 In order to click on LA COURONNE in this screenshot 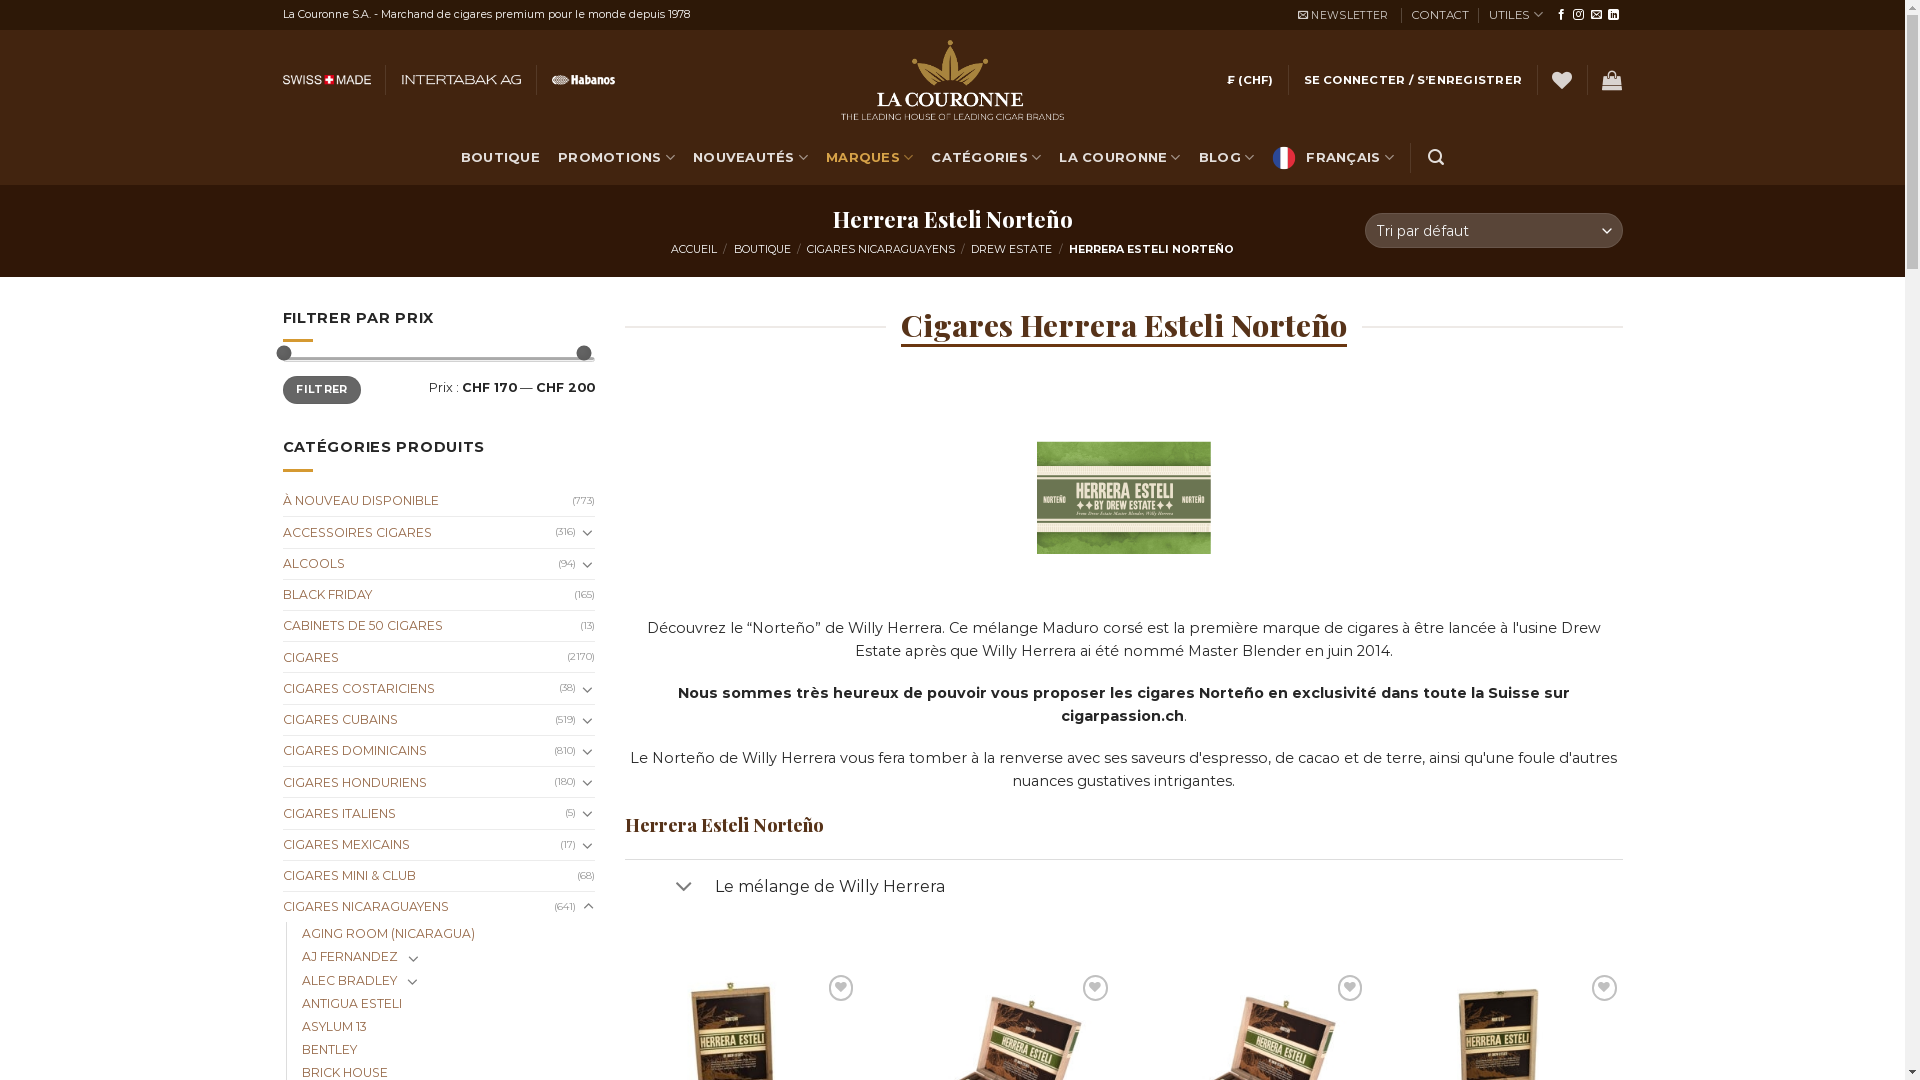, I will do `click(1120, 158)`.